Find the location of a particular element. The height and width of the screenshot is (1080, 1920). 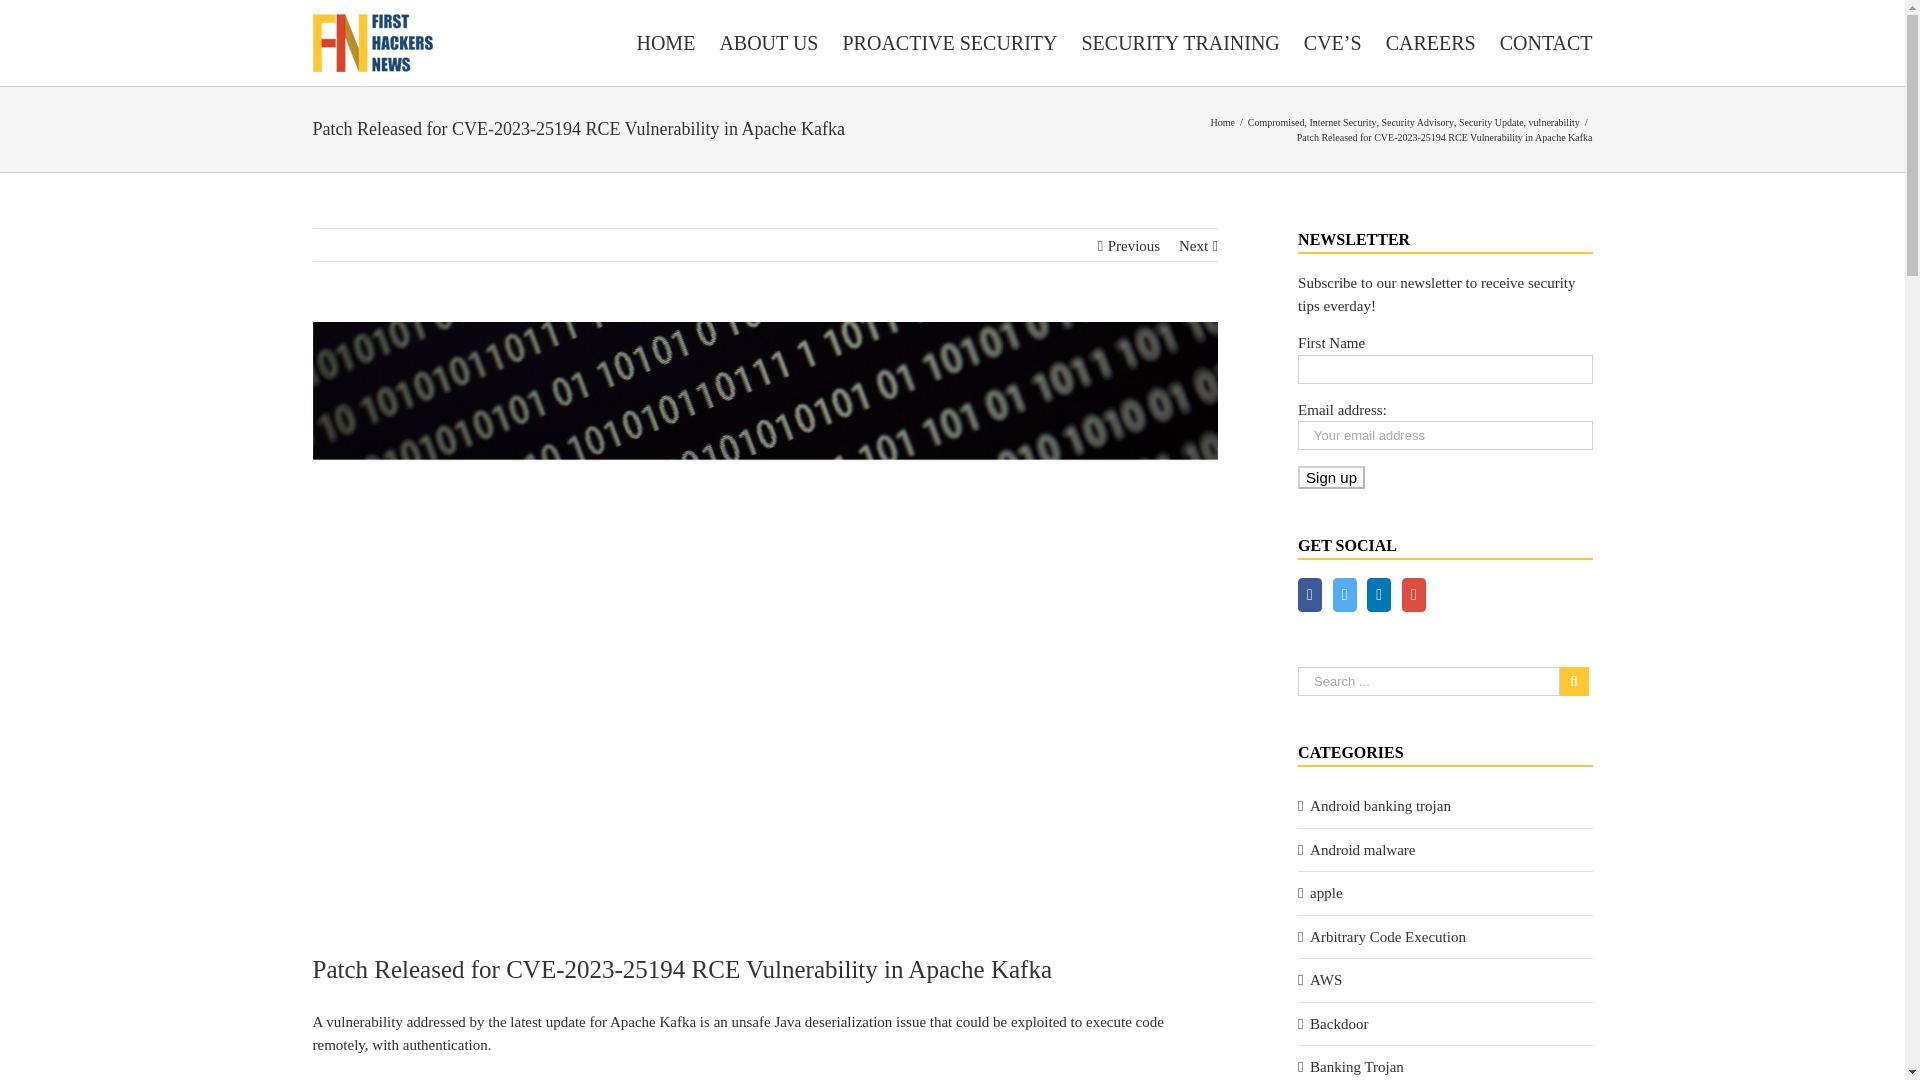

CAREERS is located at coordinates (1431, 42).